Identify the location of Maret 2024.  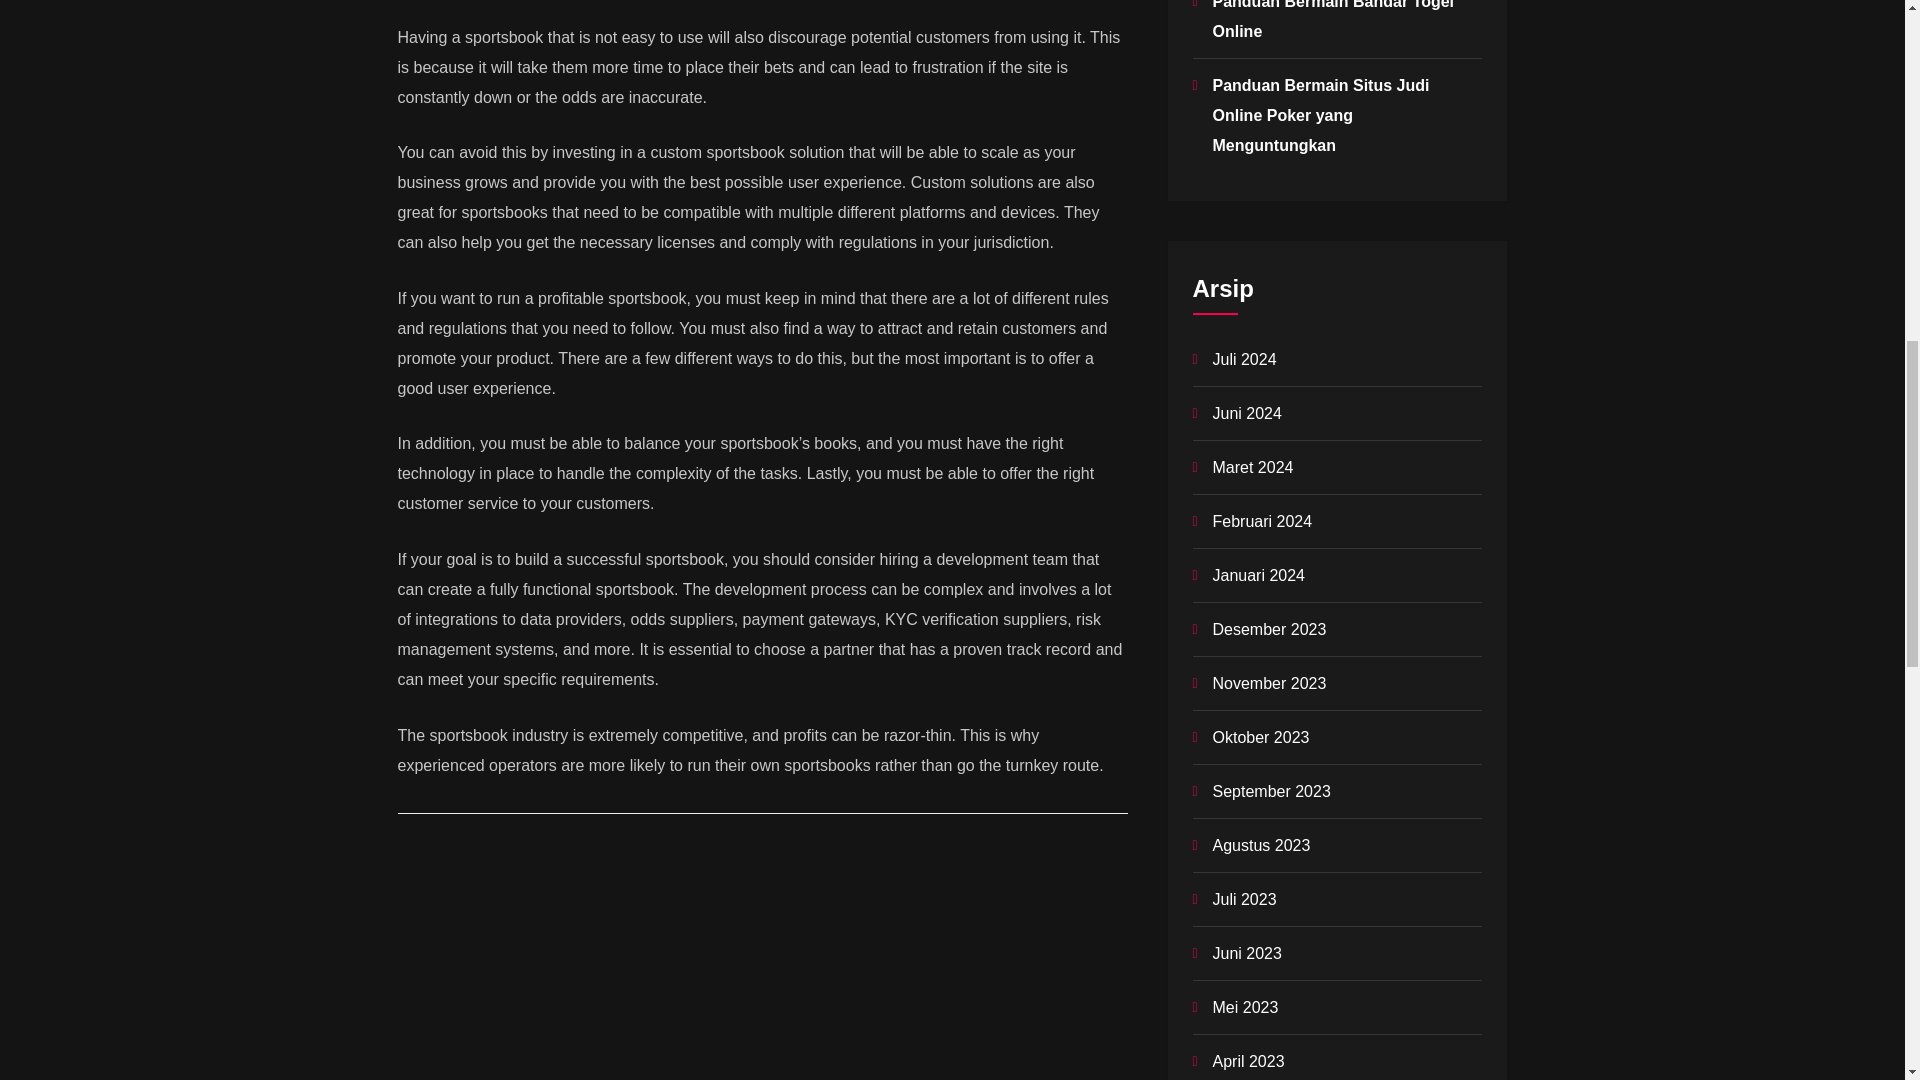
(1252, 468).